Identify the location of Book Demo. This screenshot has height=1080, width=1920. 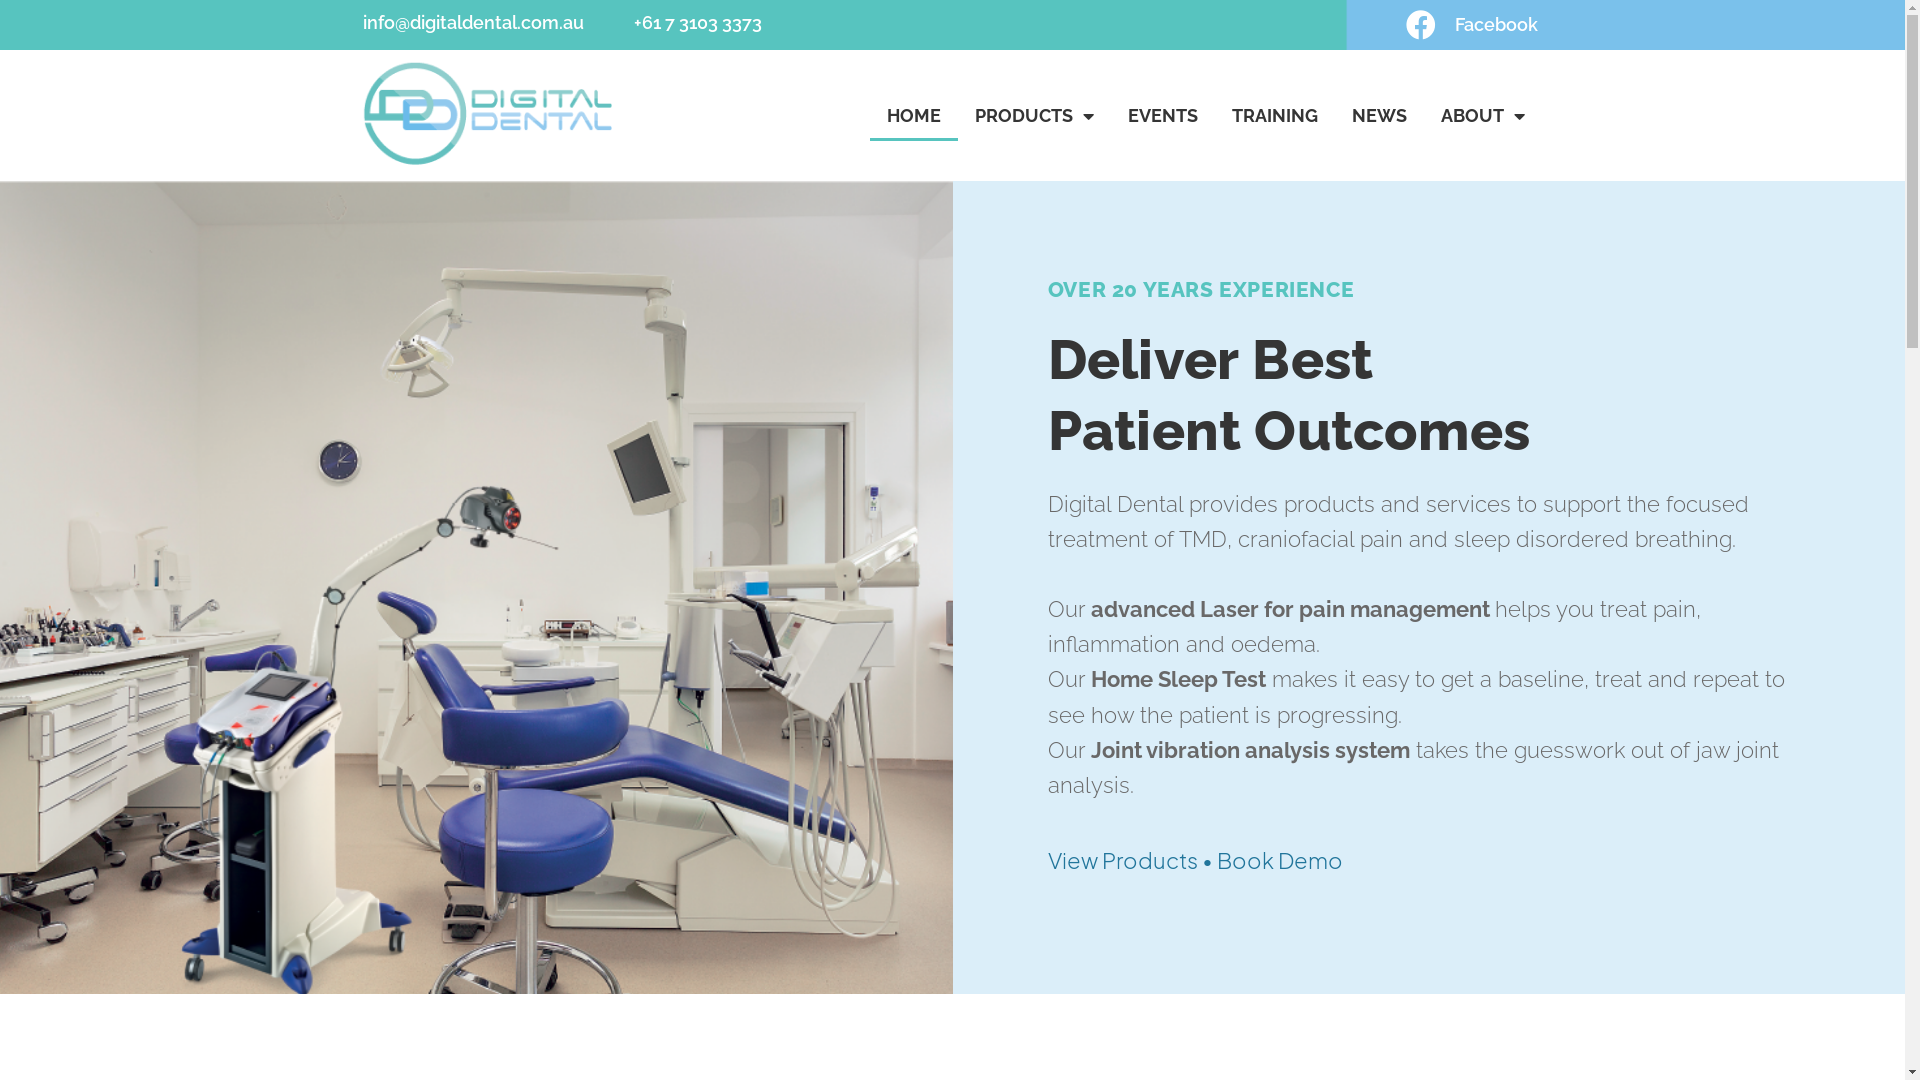
(1280, 860).